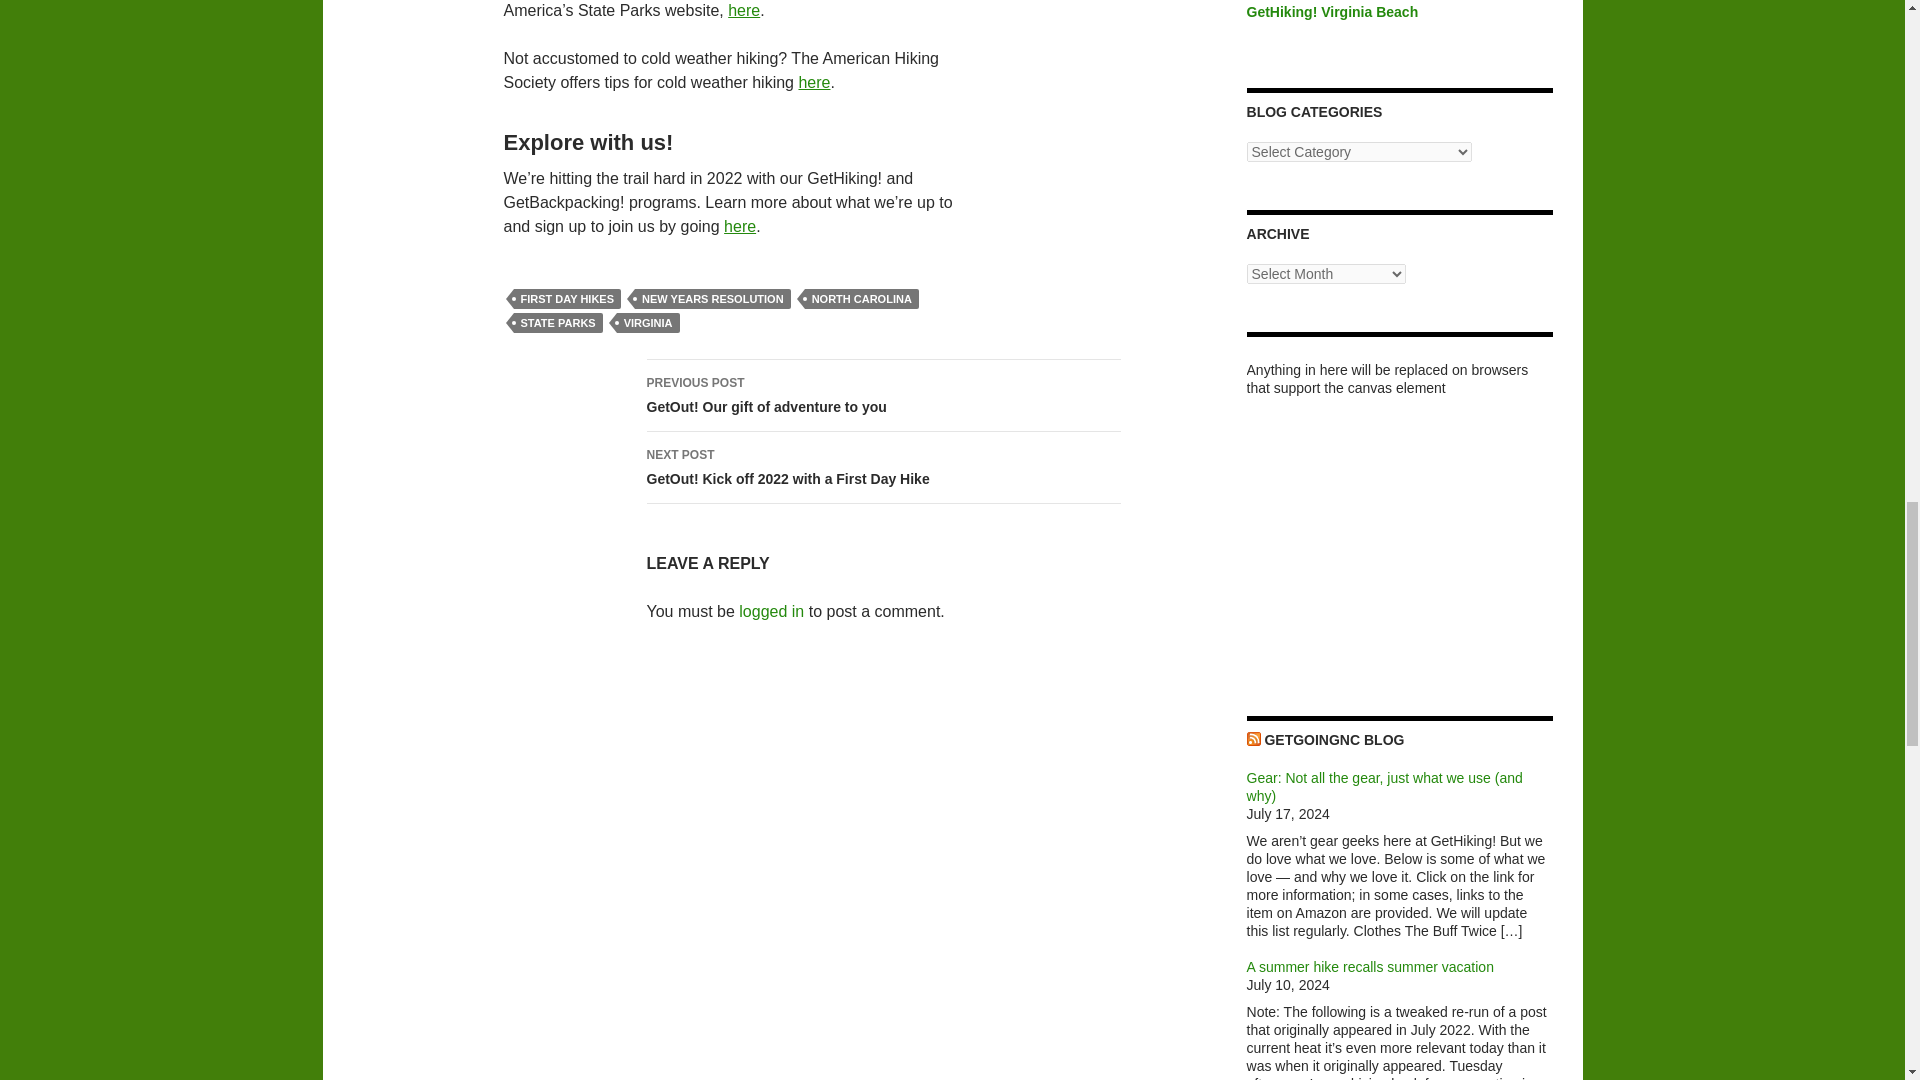  Describe the element at coordinates (740, 226) in the screenshot. I see `NORTH CAROLINA` at that location.